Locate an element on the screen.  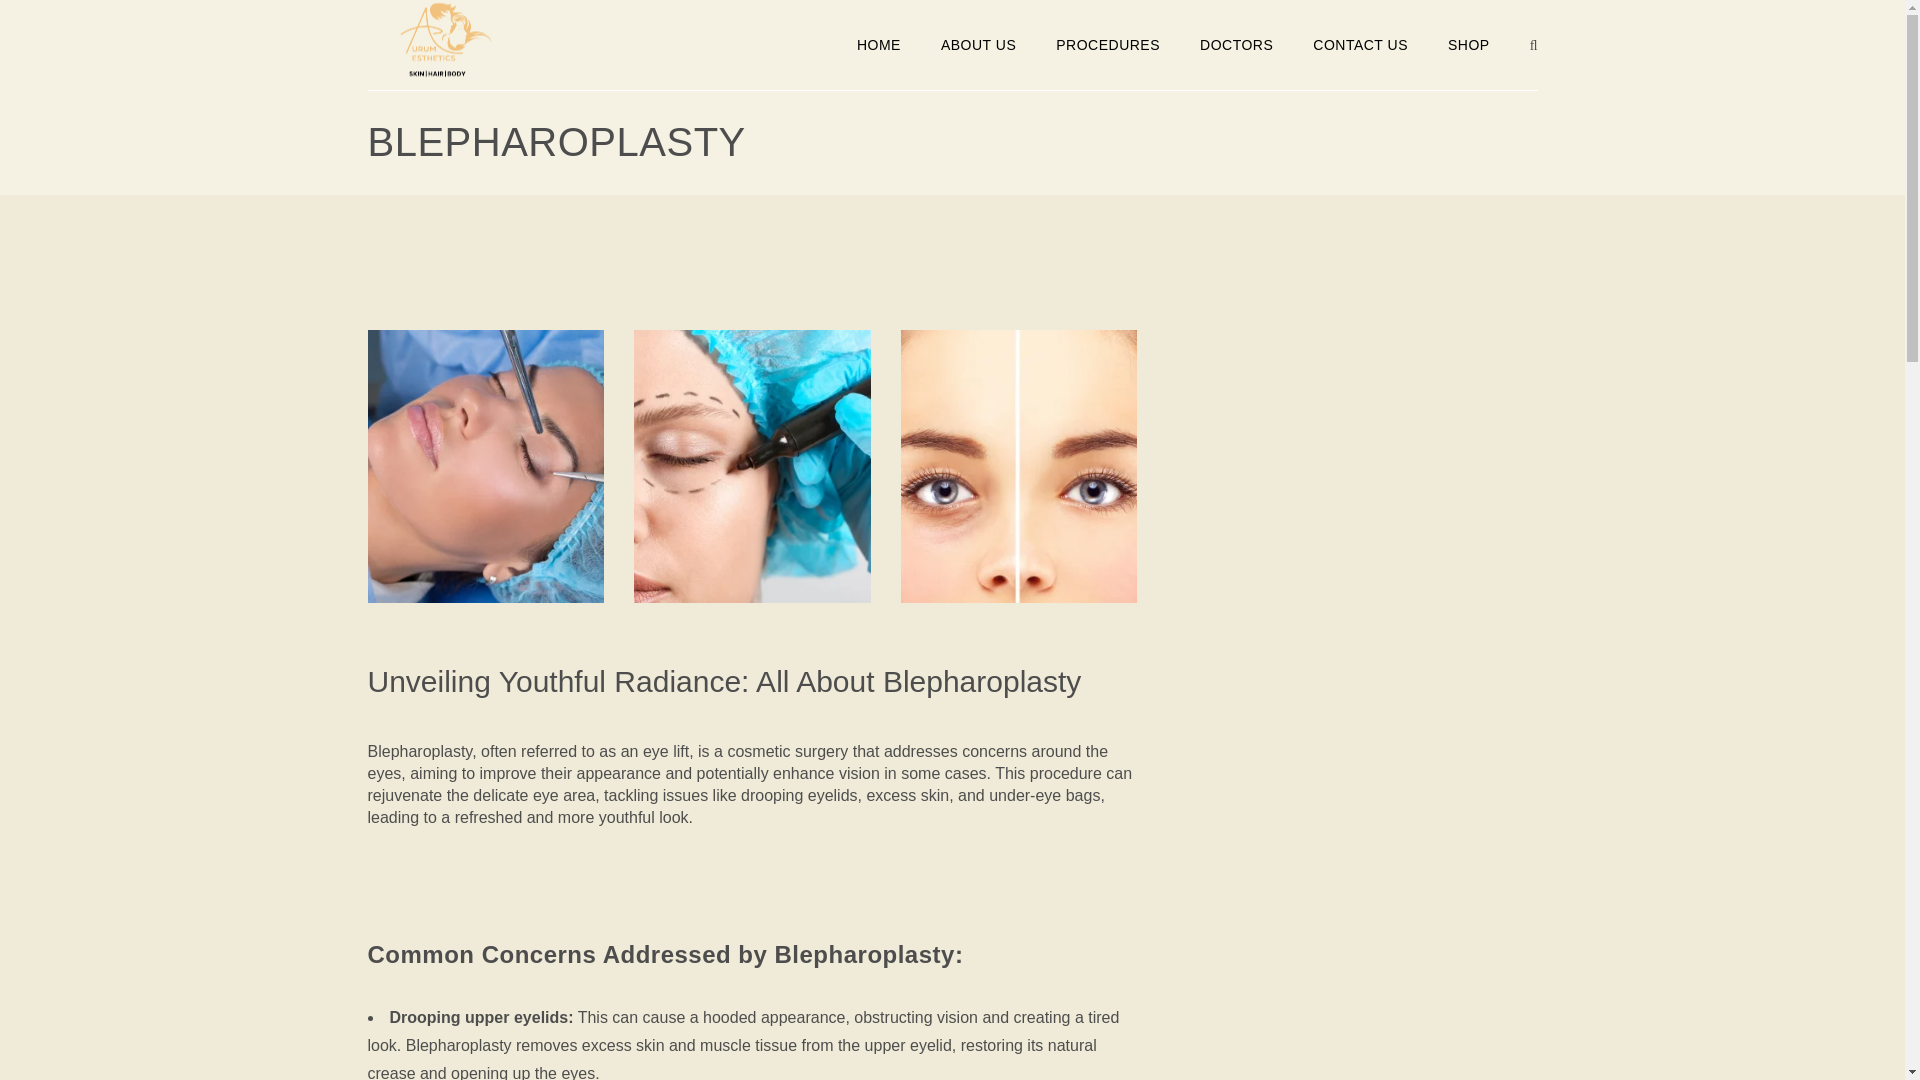
HOME is located at coordinates (879, 44).